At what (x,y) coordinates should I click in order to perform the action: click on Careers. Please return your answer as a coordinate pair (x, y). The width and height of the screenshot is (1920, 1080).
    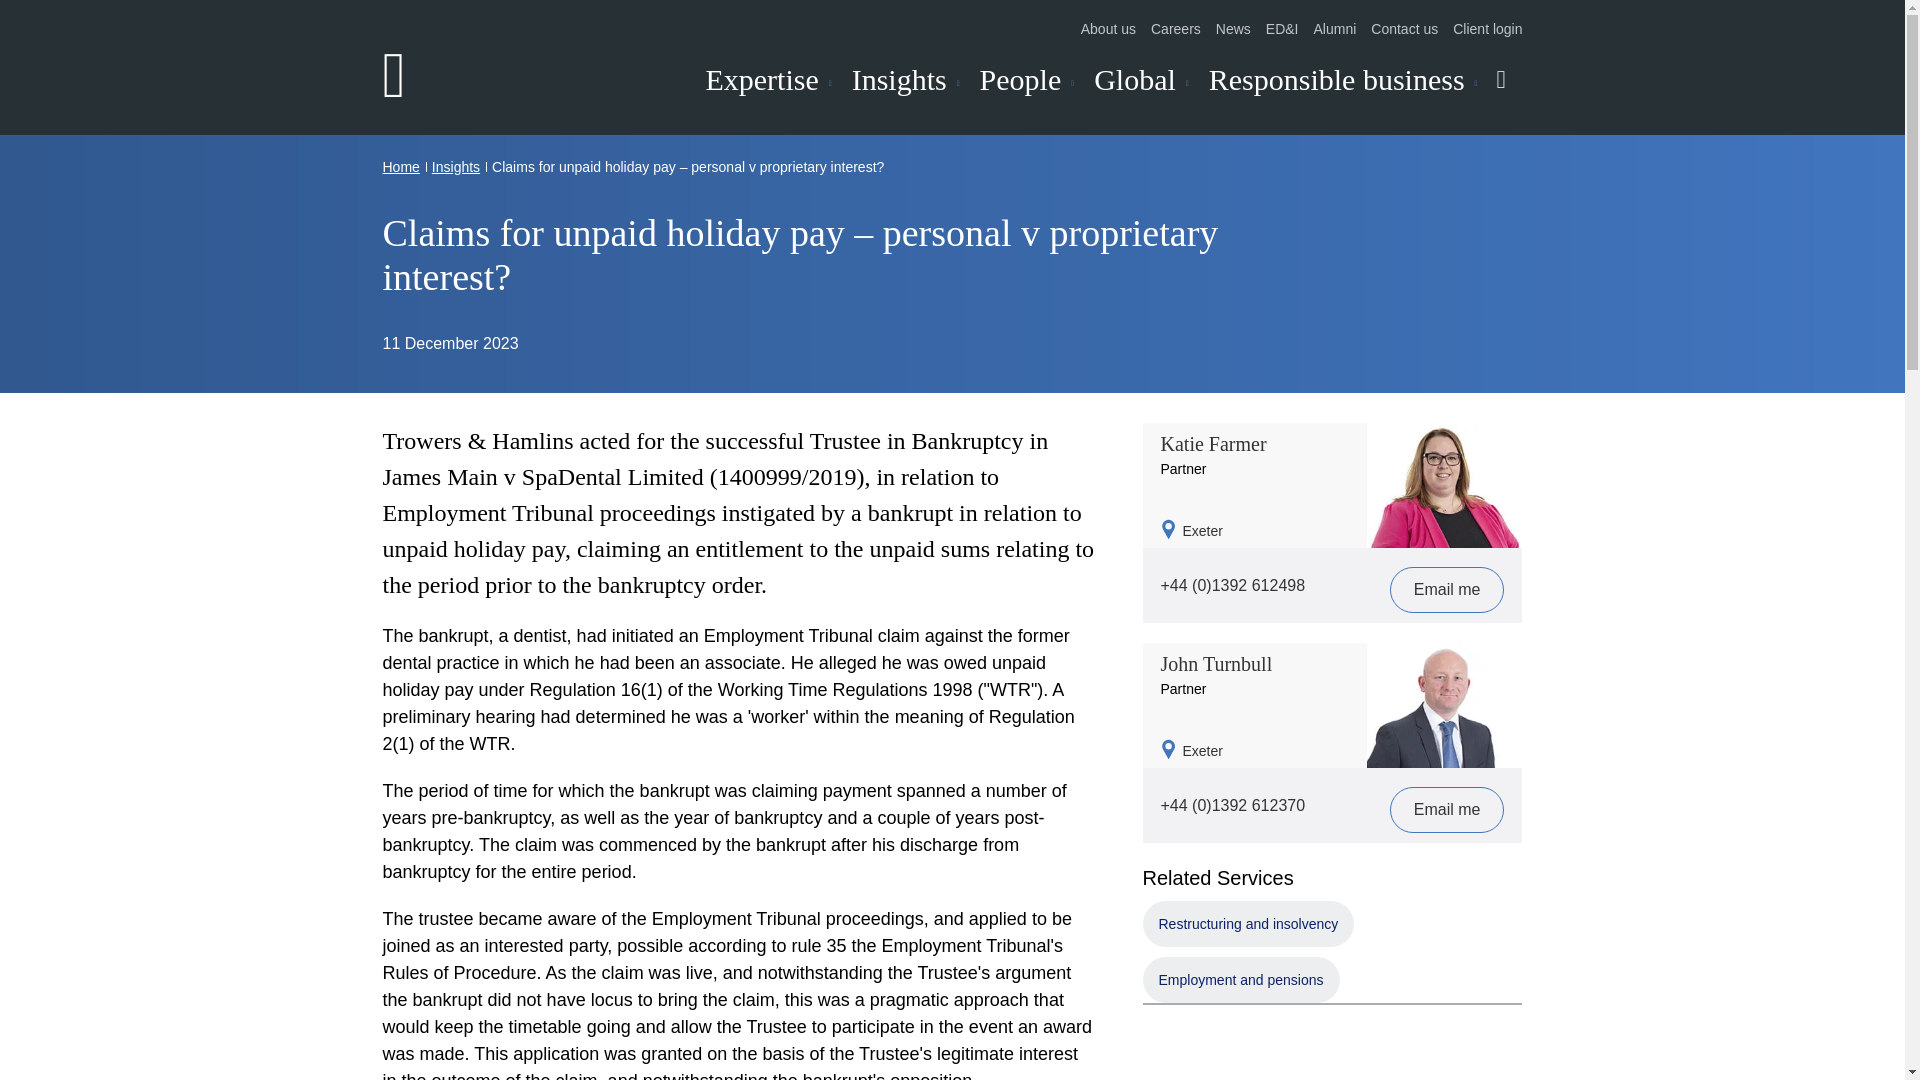
    Looking at the image, I should click on (1176, 28).